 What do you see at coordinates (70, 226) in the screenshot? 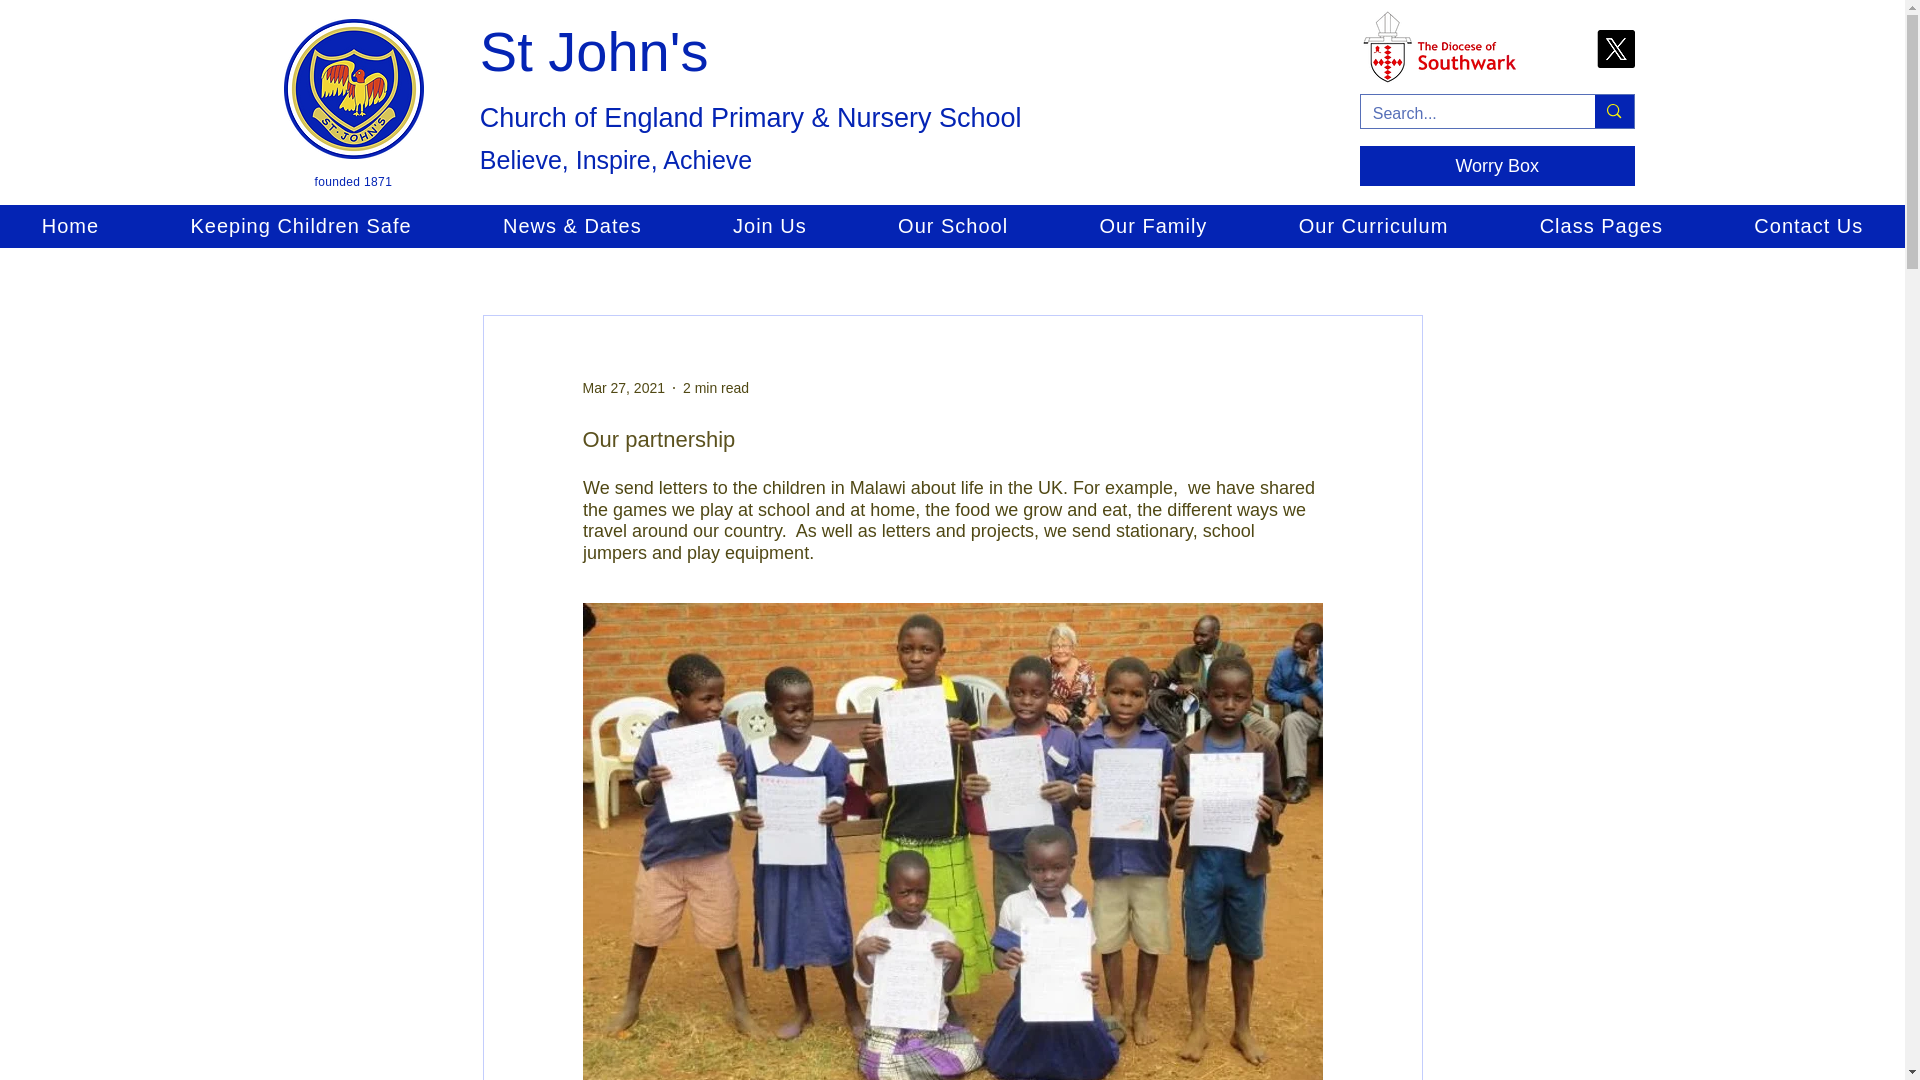
I see `Home` at bounding box center [70, 226].